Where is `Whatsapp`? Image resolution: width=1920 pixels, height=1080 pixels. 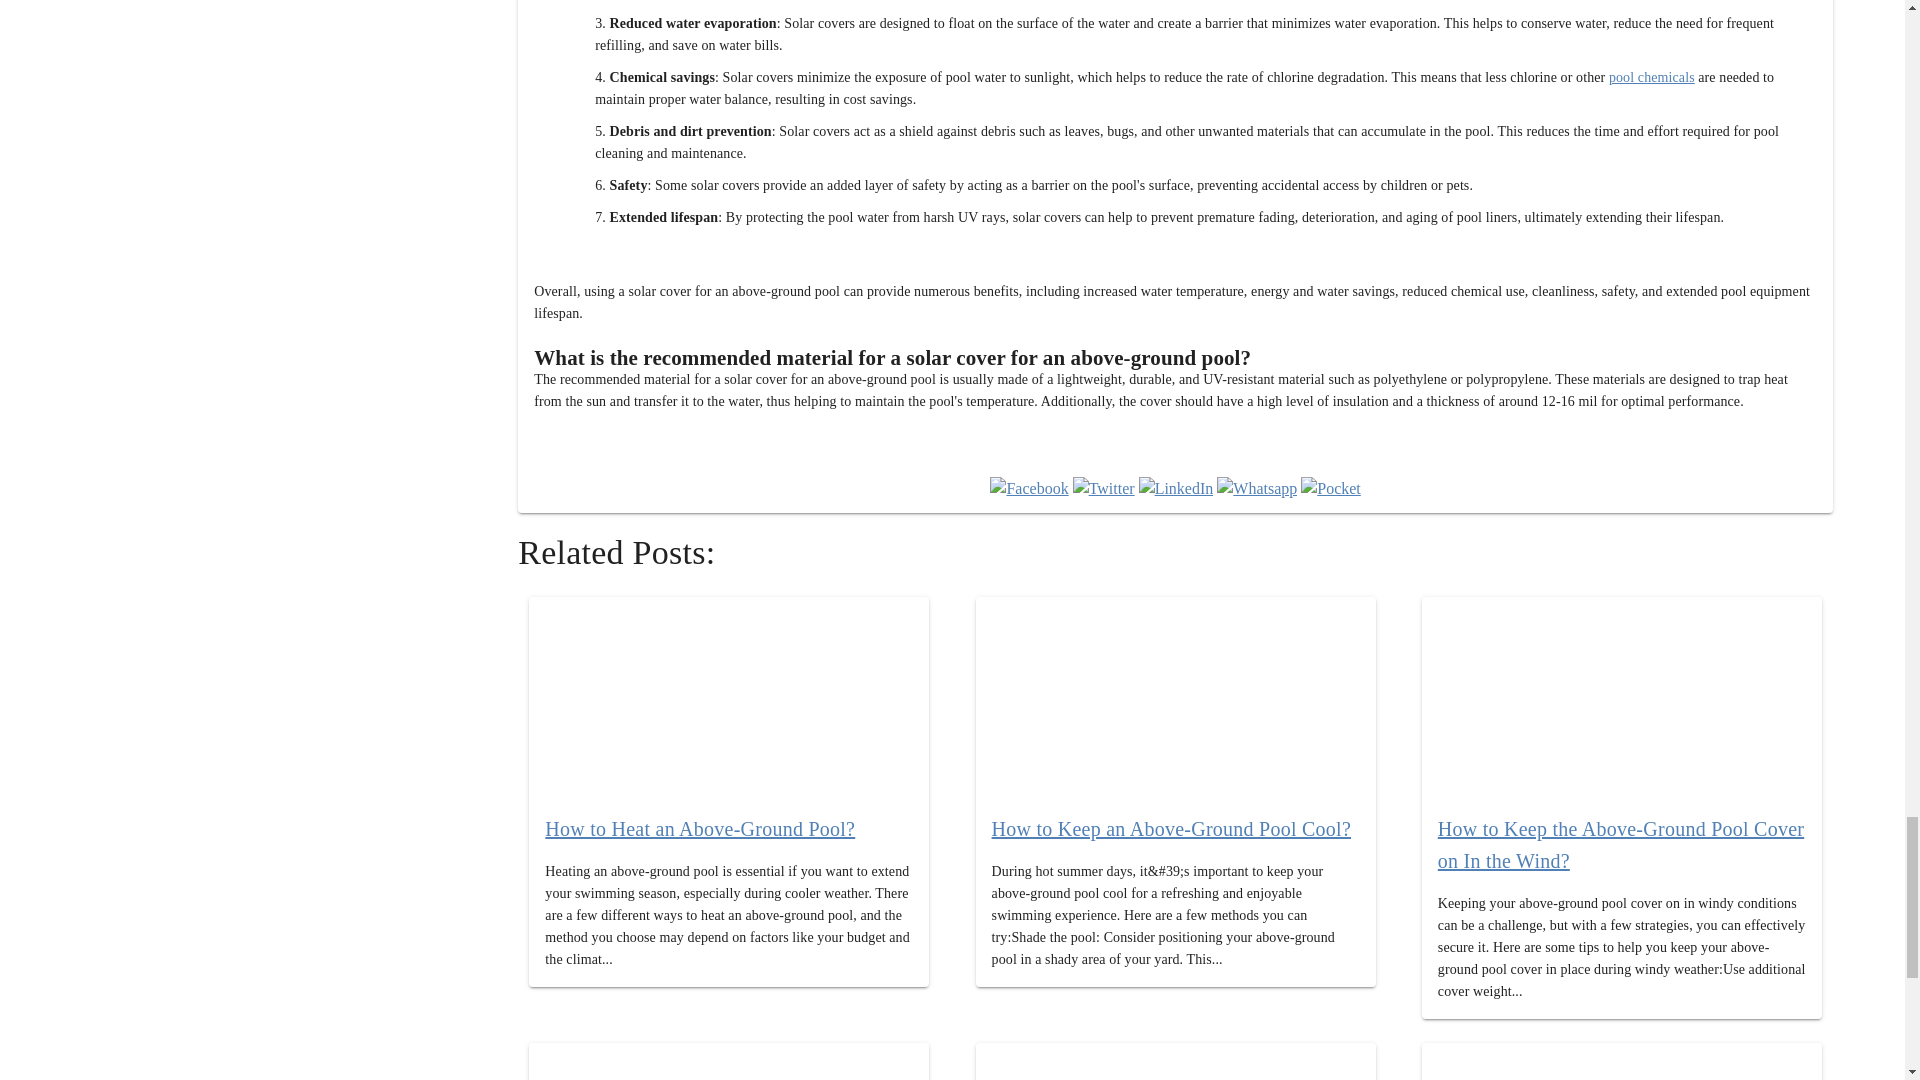 Whatsapp is located at coordinates (1257, 489).